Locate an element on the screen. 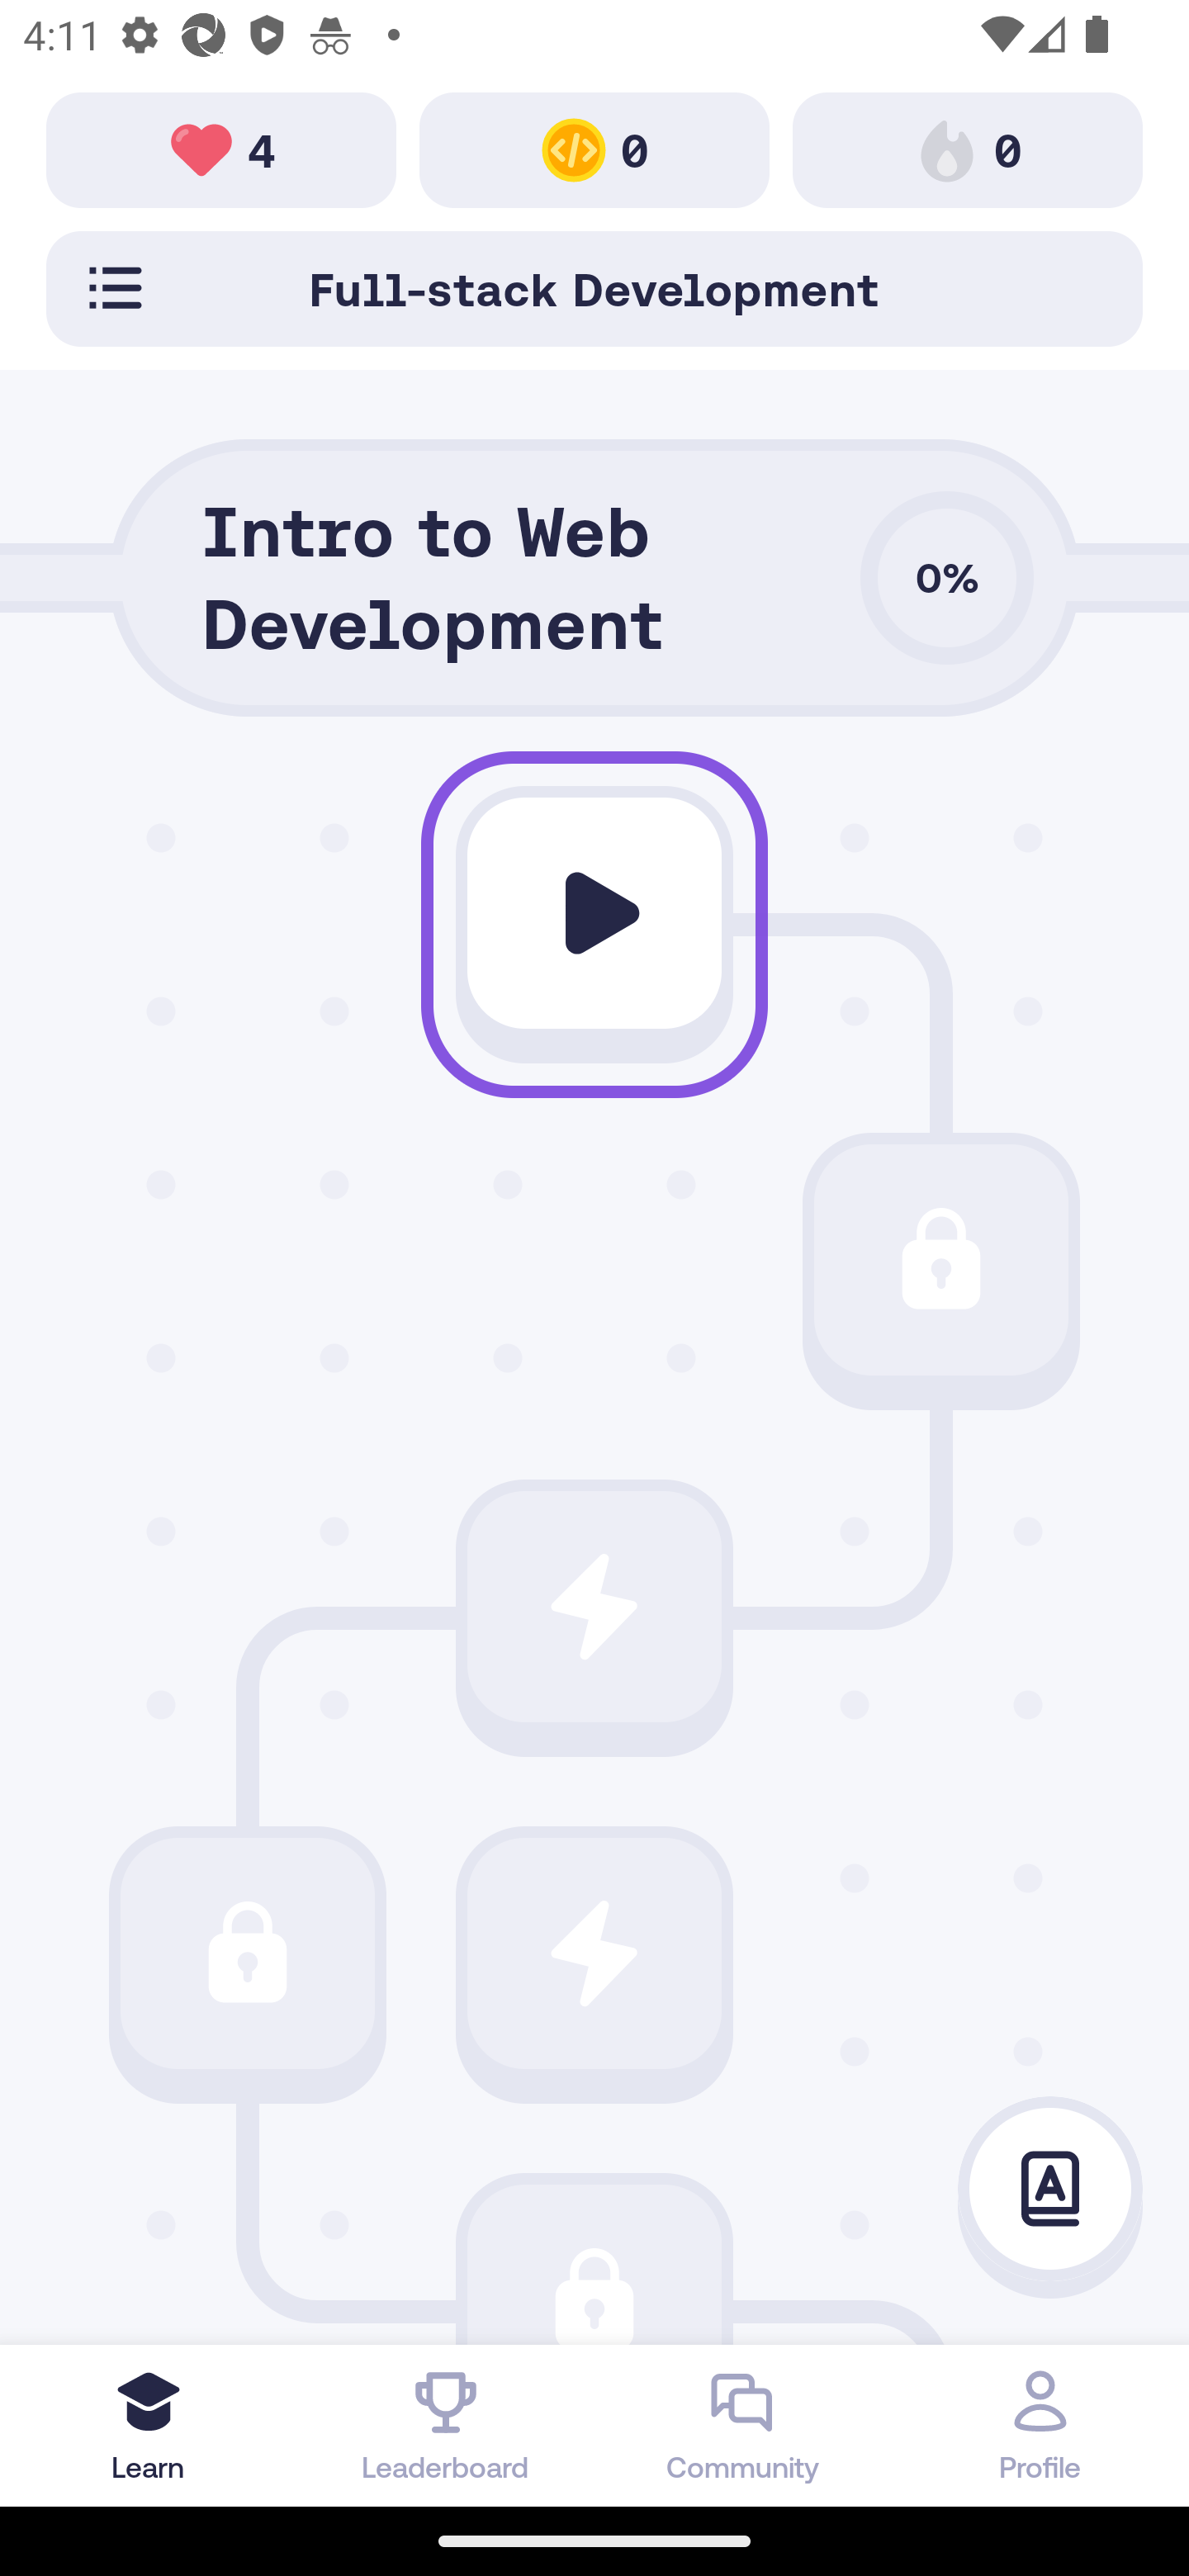  Path Toolbar Selector Full-stack Development is located at coordinates (594, 288).